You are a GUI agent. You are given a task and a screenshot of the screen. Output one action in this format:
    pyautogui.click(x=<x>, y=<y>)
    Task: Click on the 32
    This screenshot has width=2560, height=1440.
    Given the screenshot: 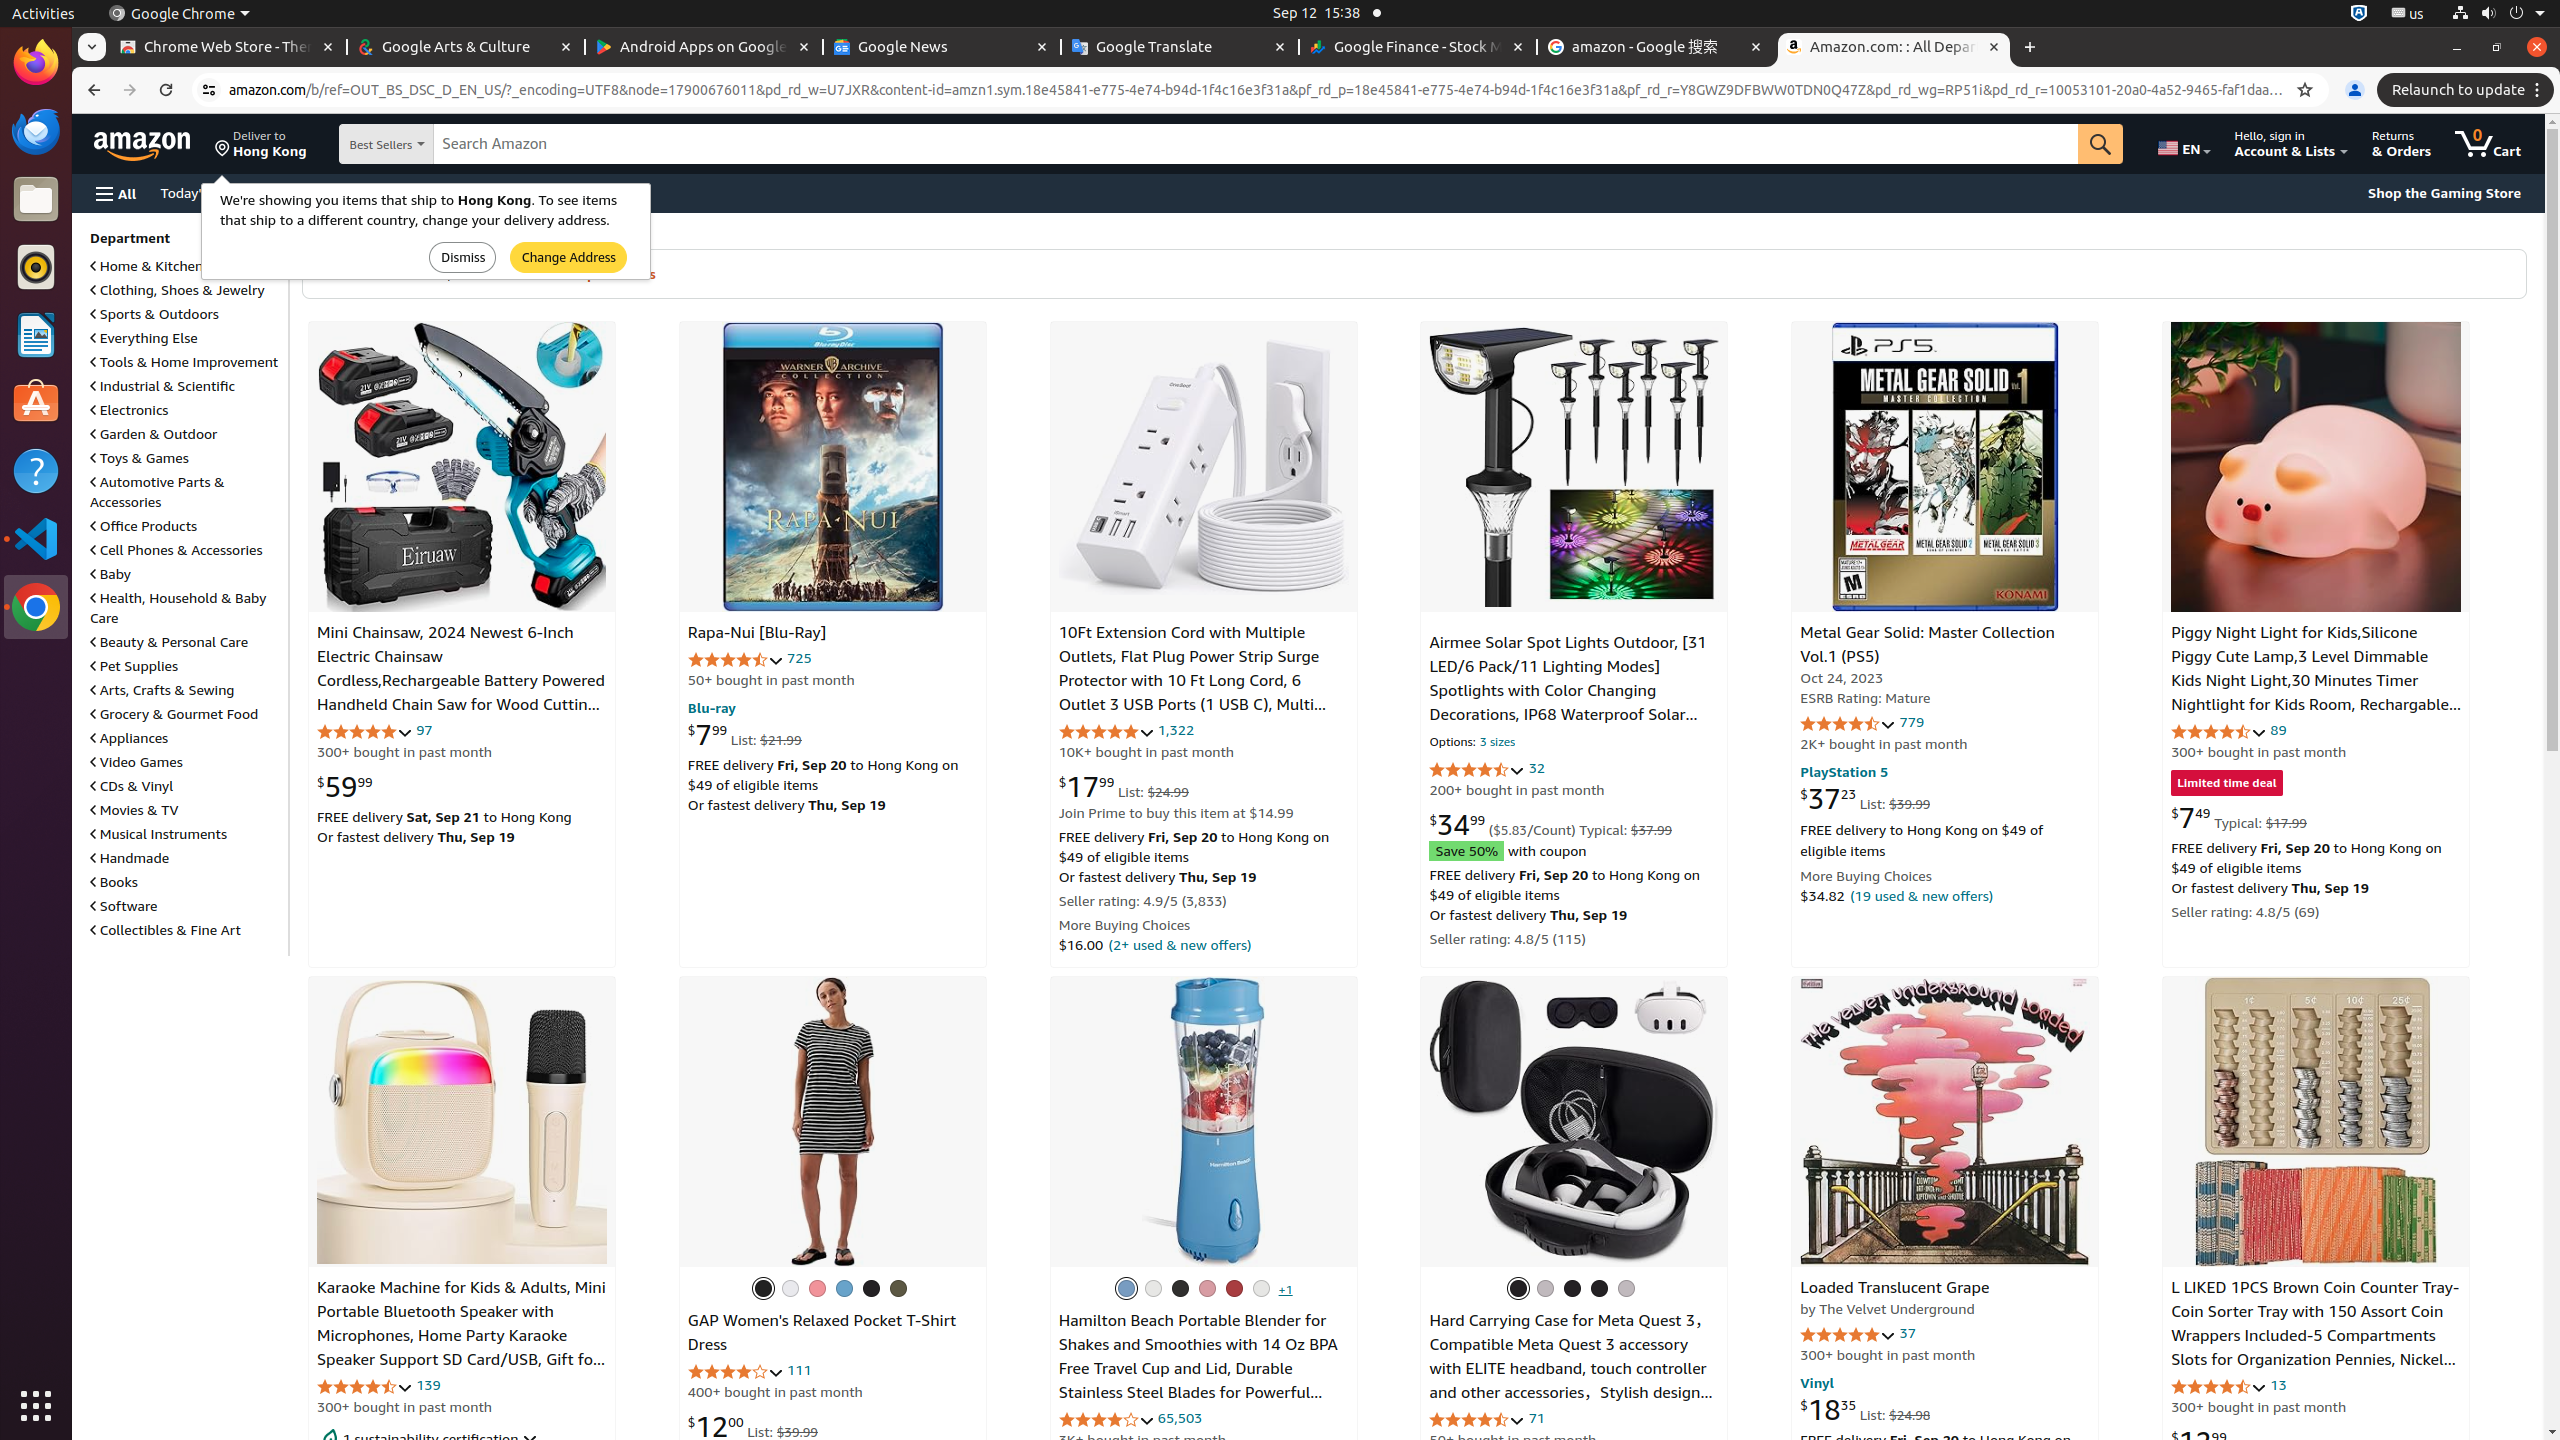 What is the action you would take?
    pyautogui.click(x=1537, y=768)
    